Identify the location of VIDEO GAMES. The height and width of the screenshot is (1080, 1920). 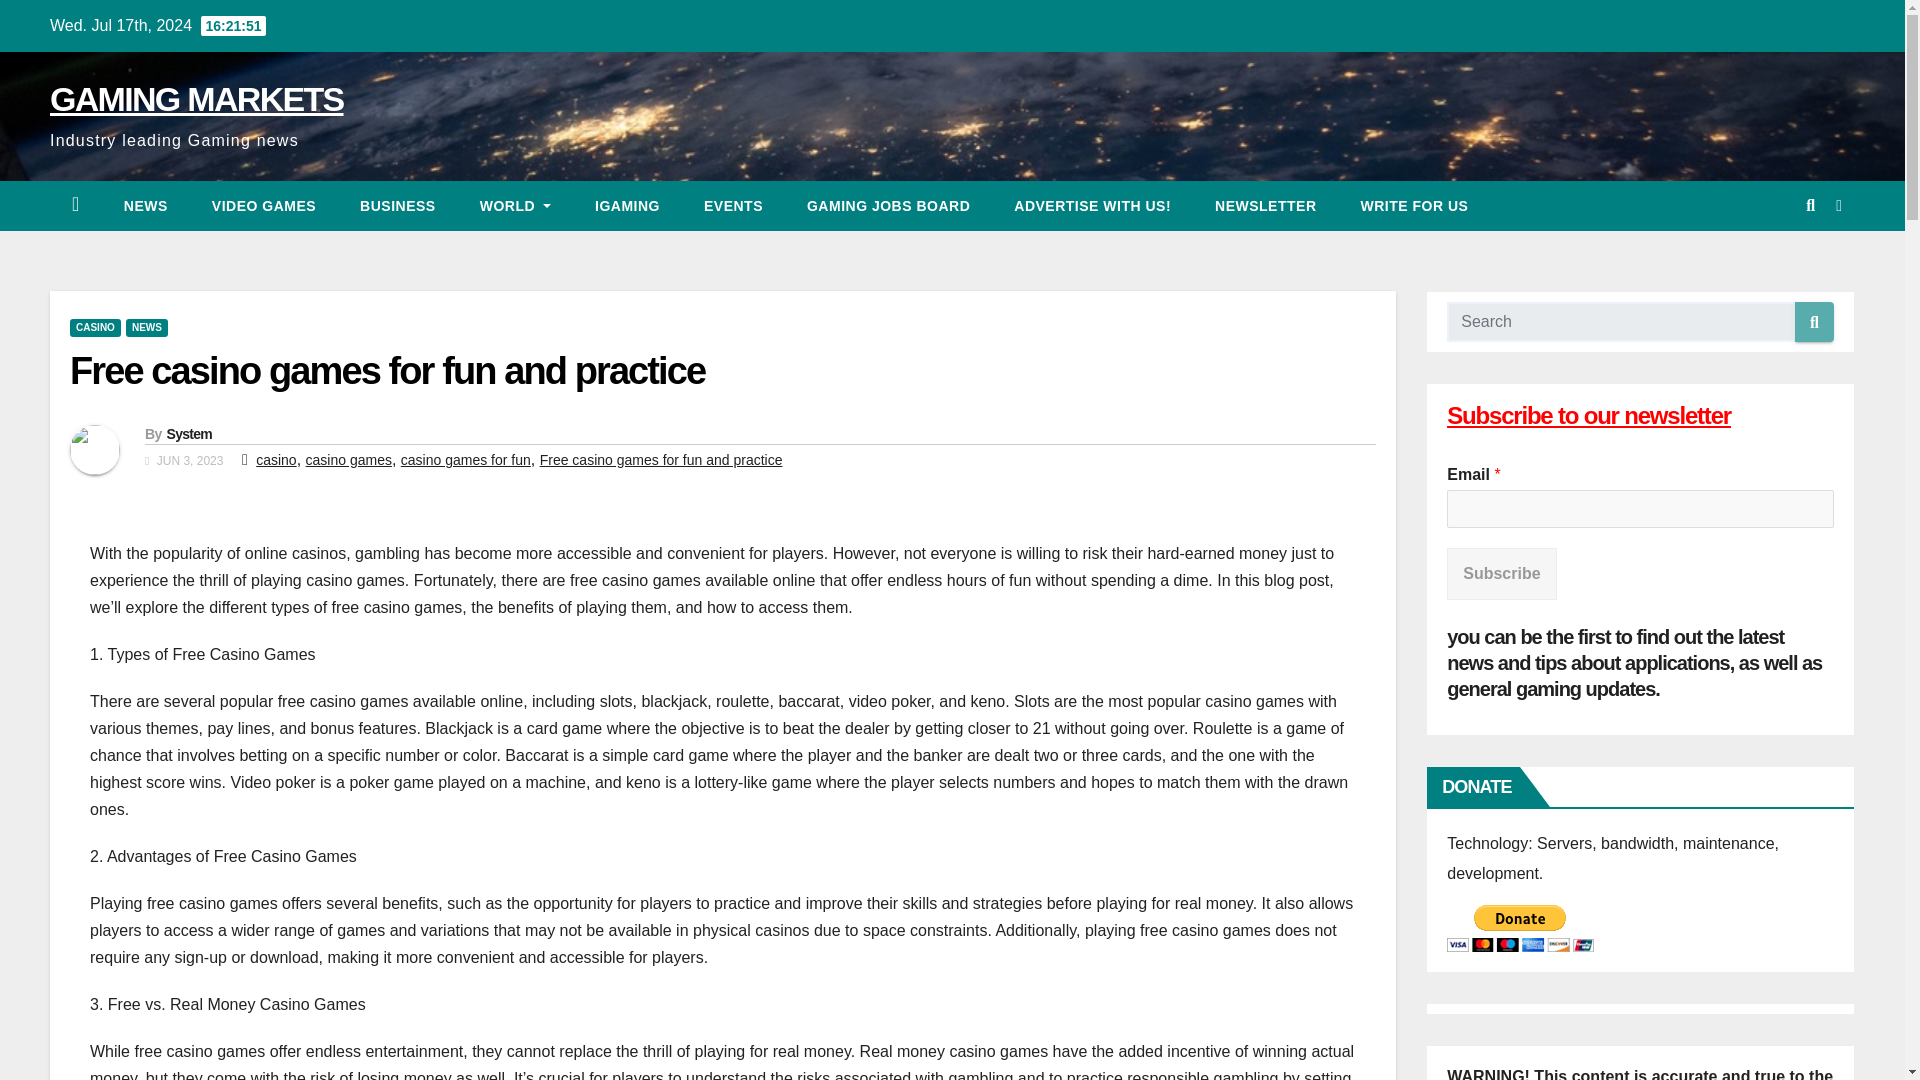
(264, 206).